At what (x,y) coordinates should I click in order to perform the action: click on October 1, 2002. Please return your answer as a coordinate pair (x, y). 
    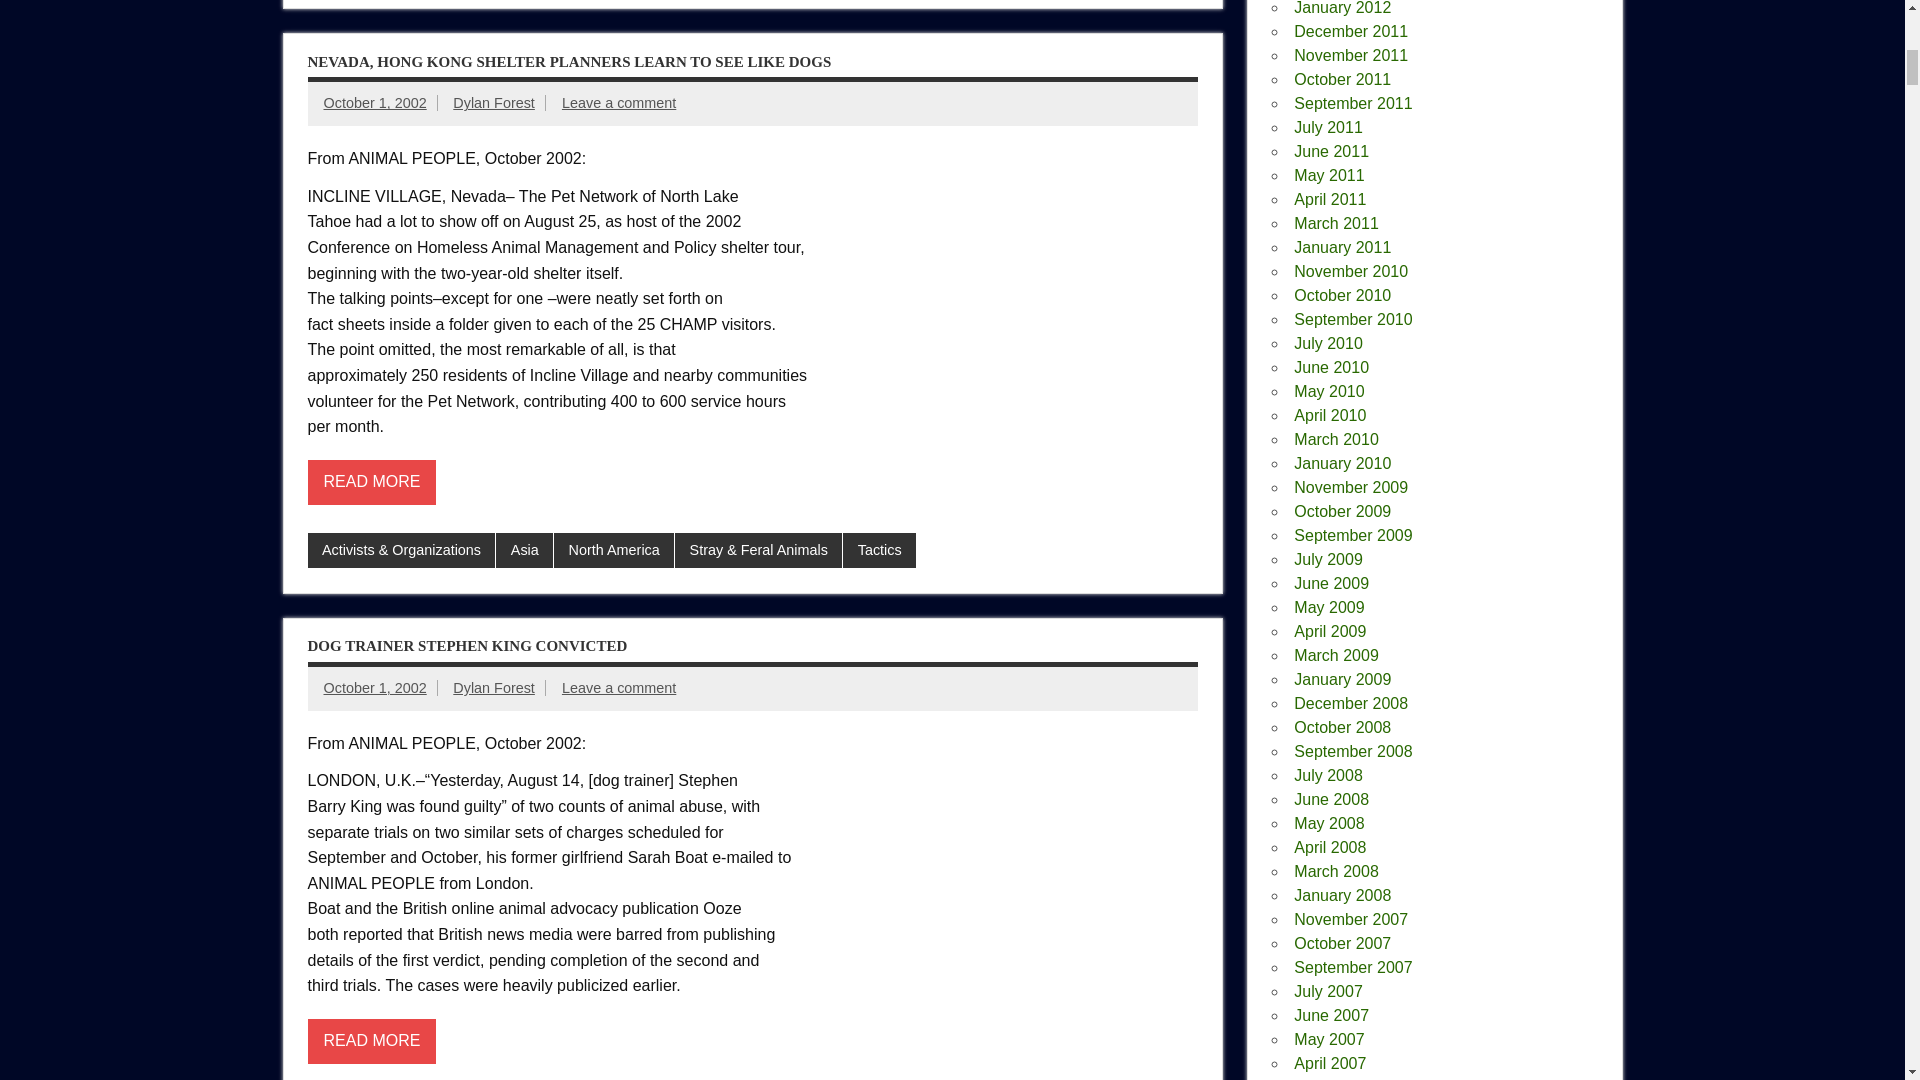
    Looking at the image, I should click on (375, 688).